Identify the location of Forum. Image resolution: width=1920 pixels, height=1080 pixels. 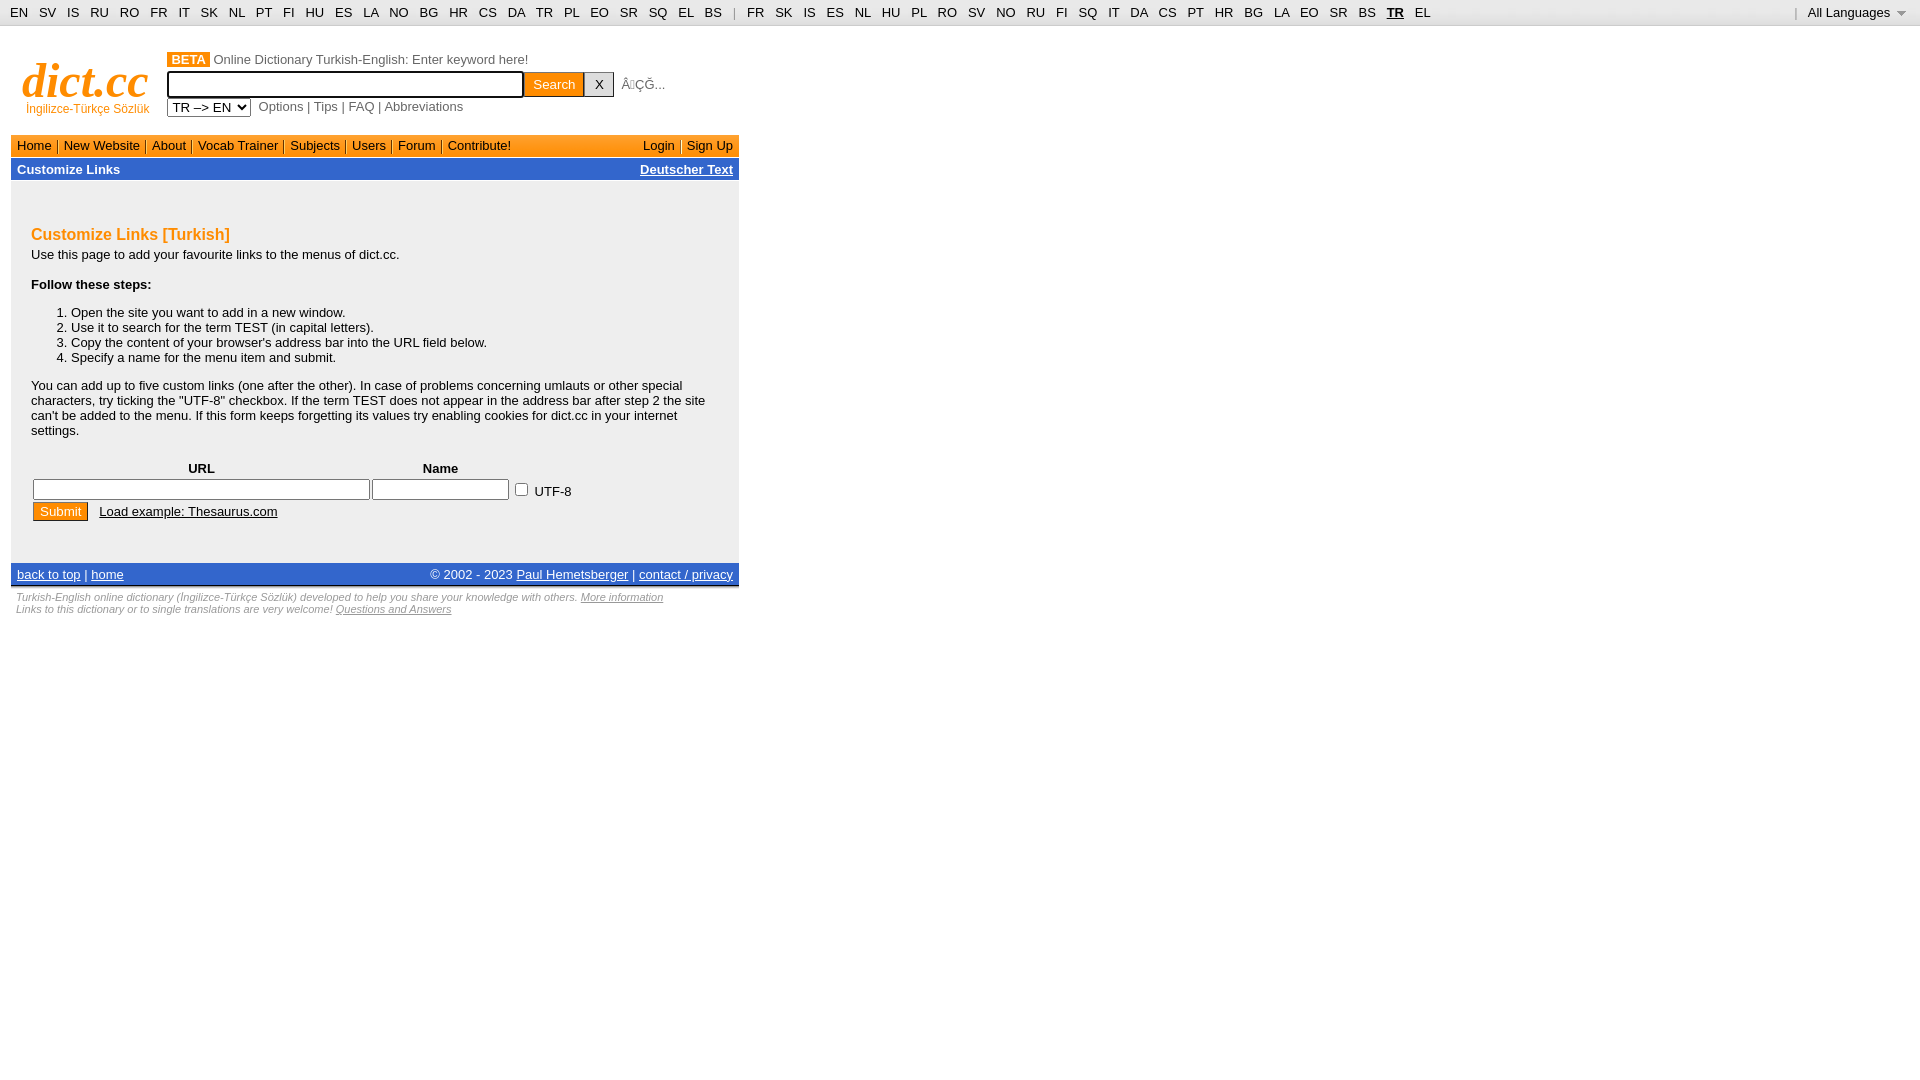
(417, 146).